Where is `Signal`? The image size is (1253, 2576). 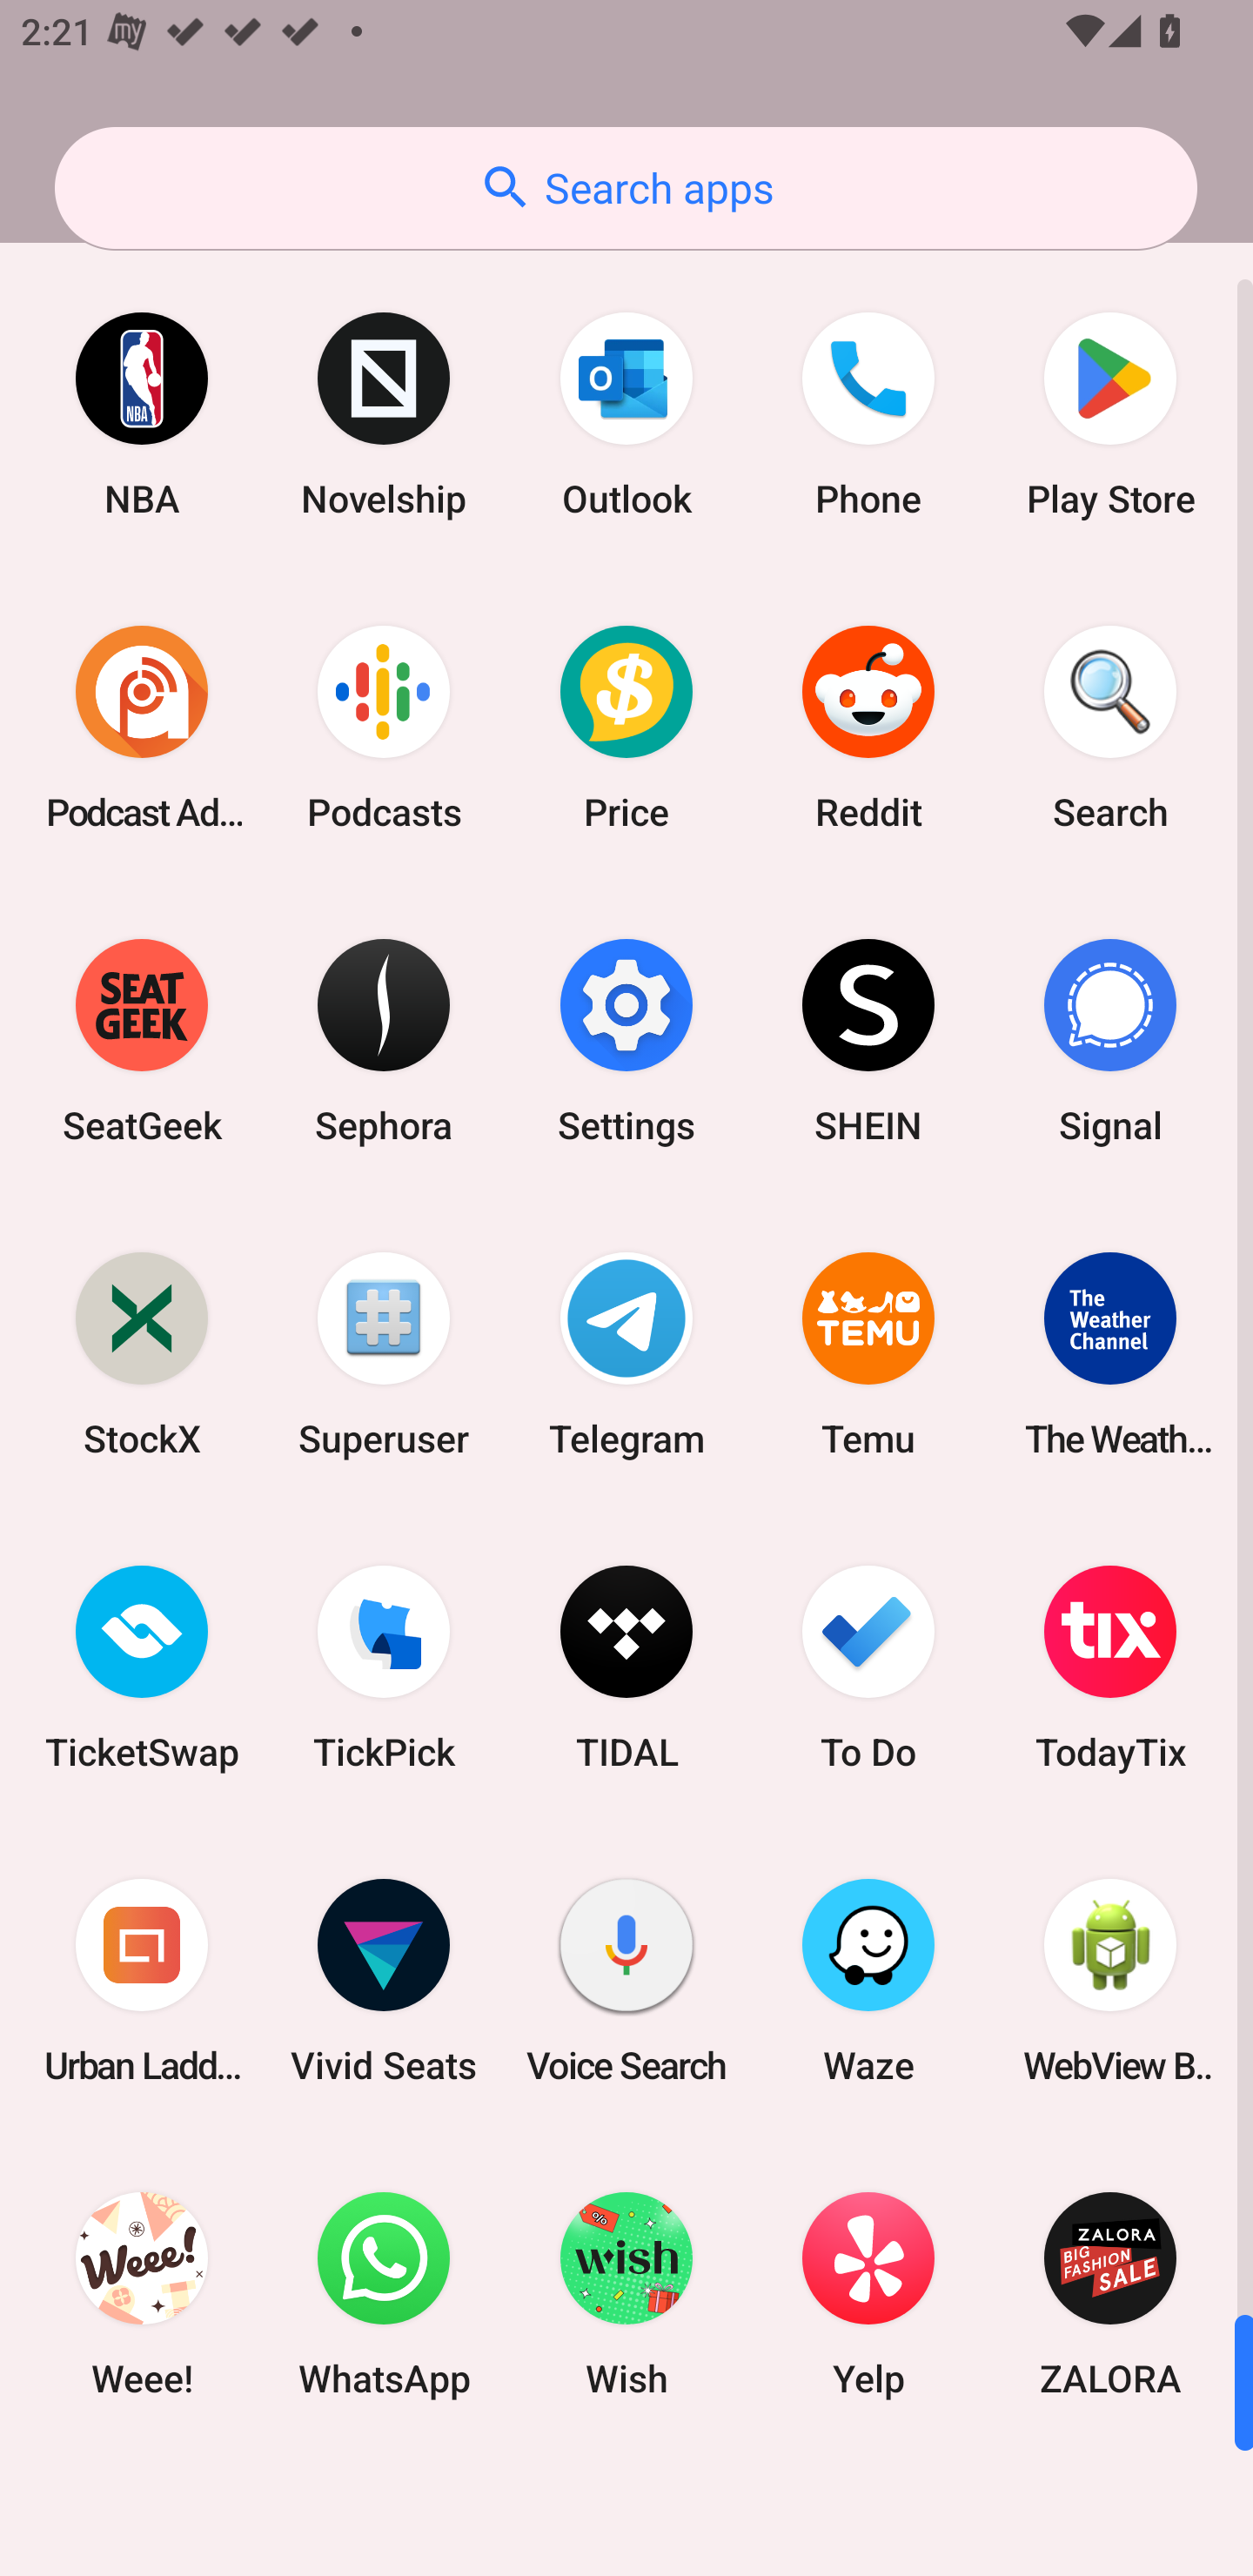 Signal is located at coordinates (1110, 1041).